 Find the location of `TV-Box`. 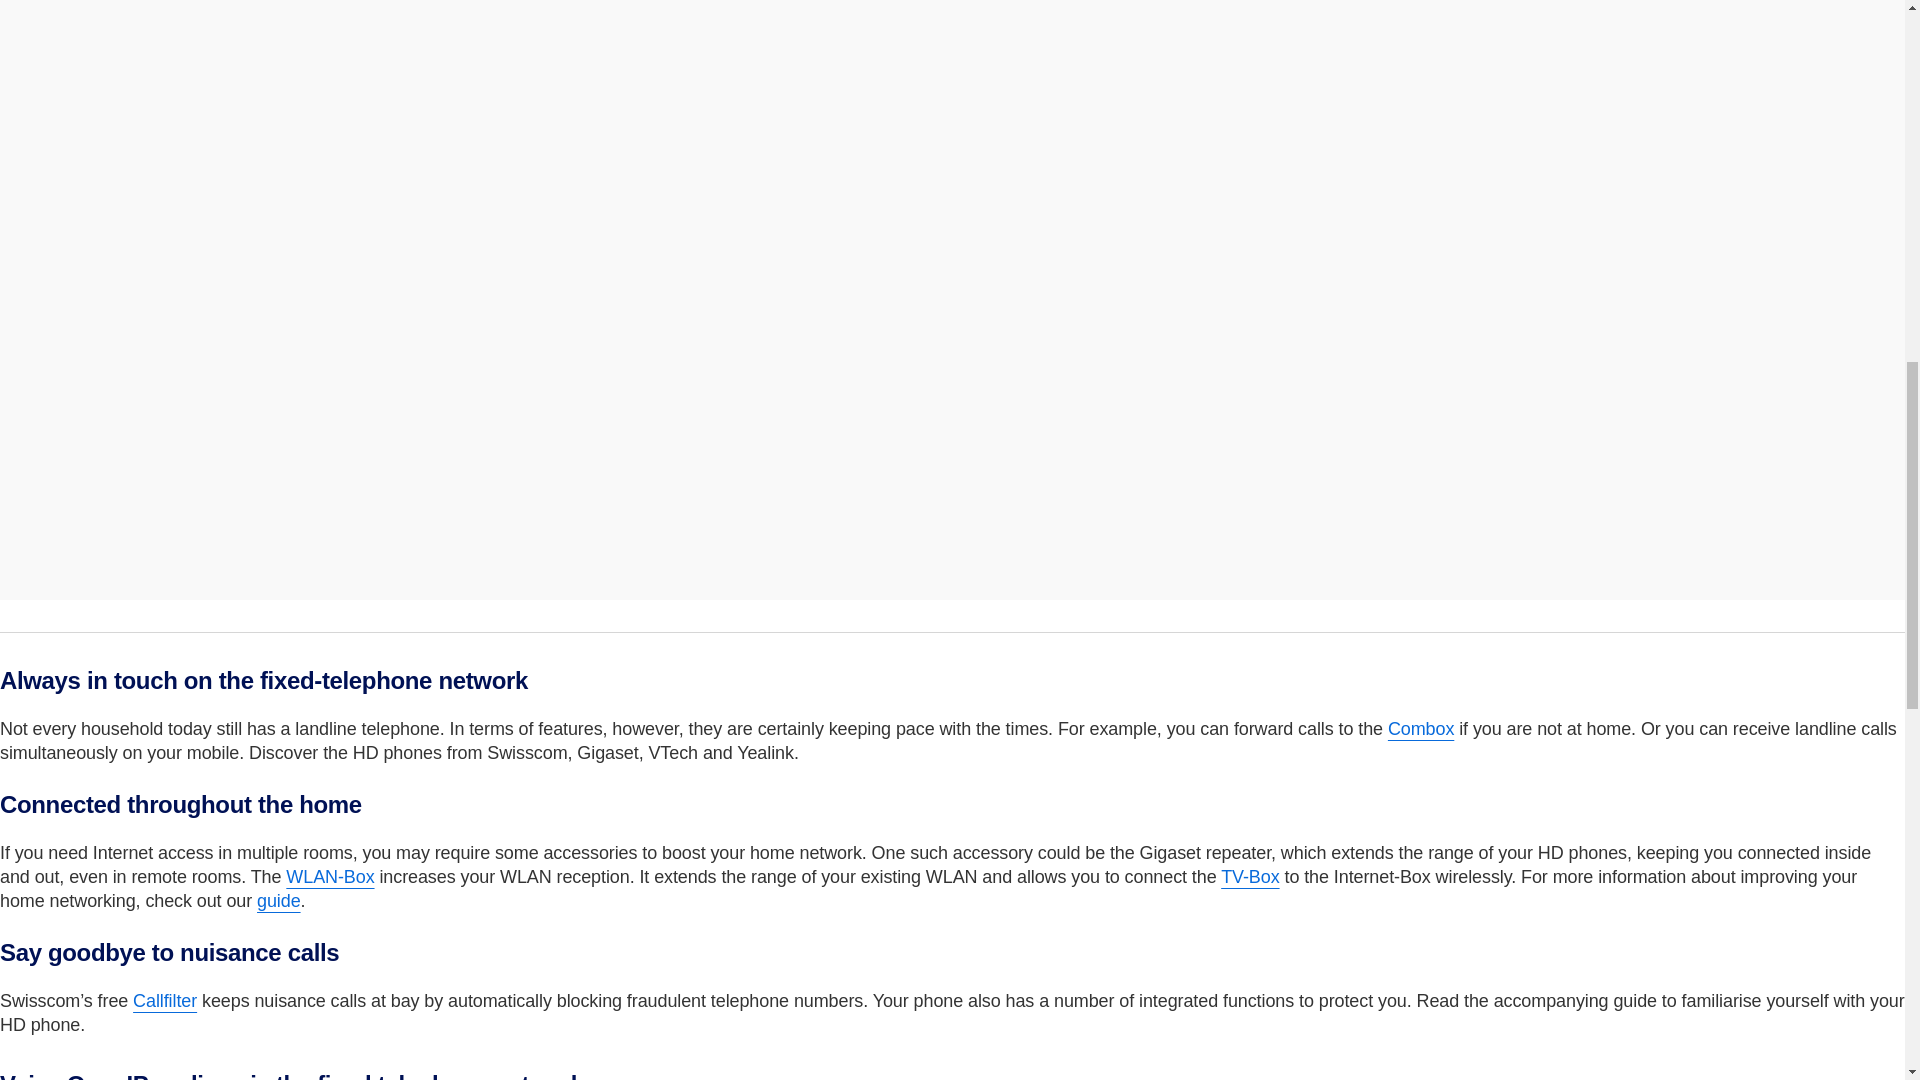

TV-Box is located at coordinates (1250, 876).